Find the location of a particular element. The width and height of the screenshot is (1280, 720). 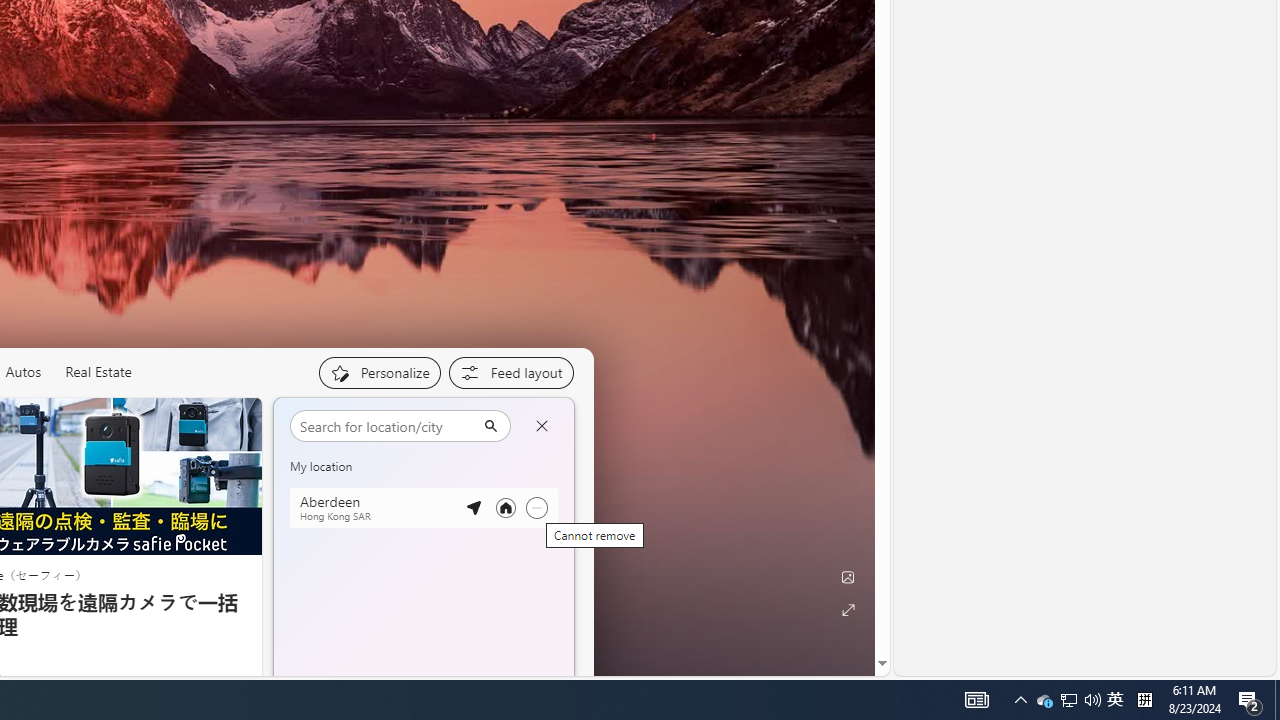

next is located at coordinates (564, 550).